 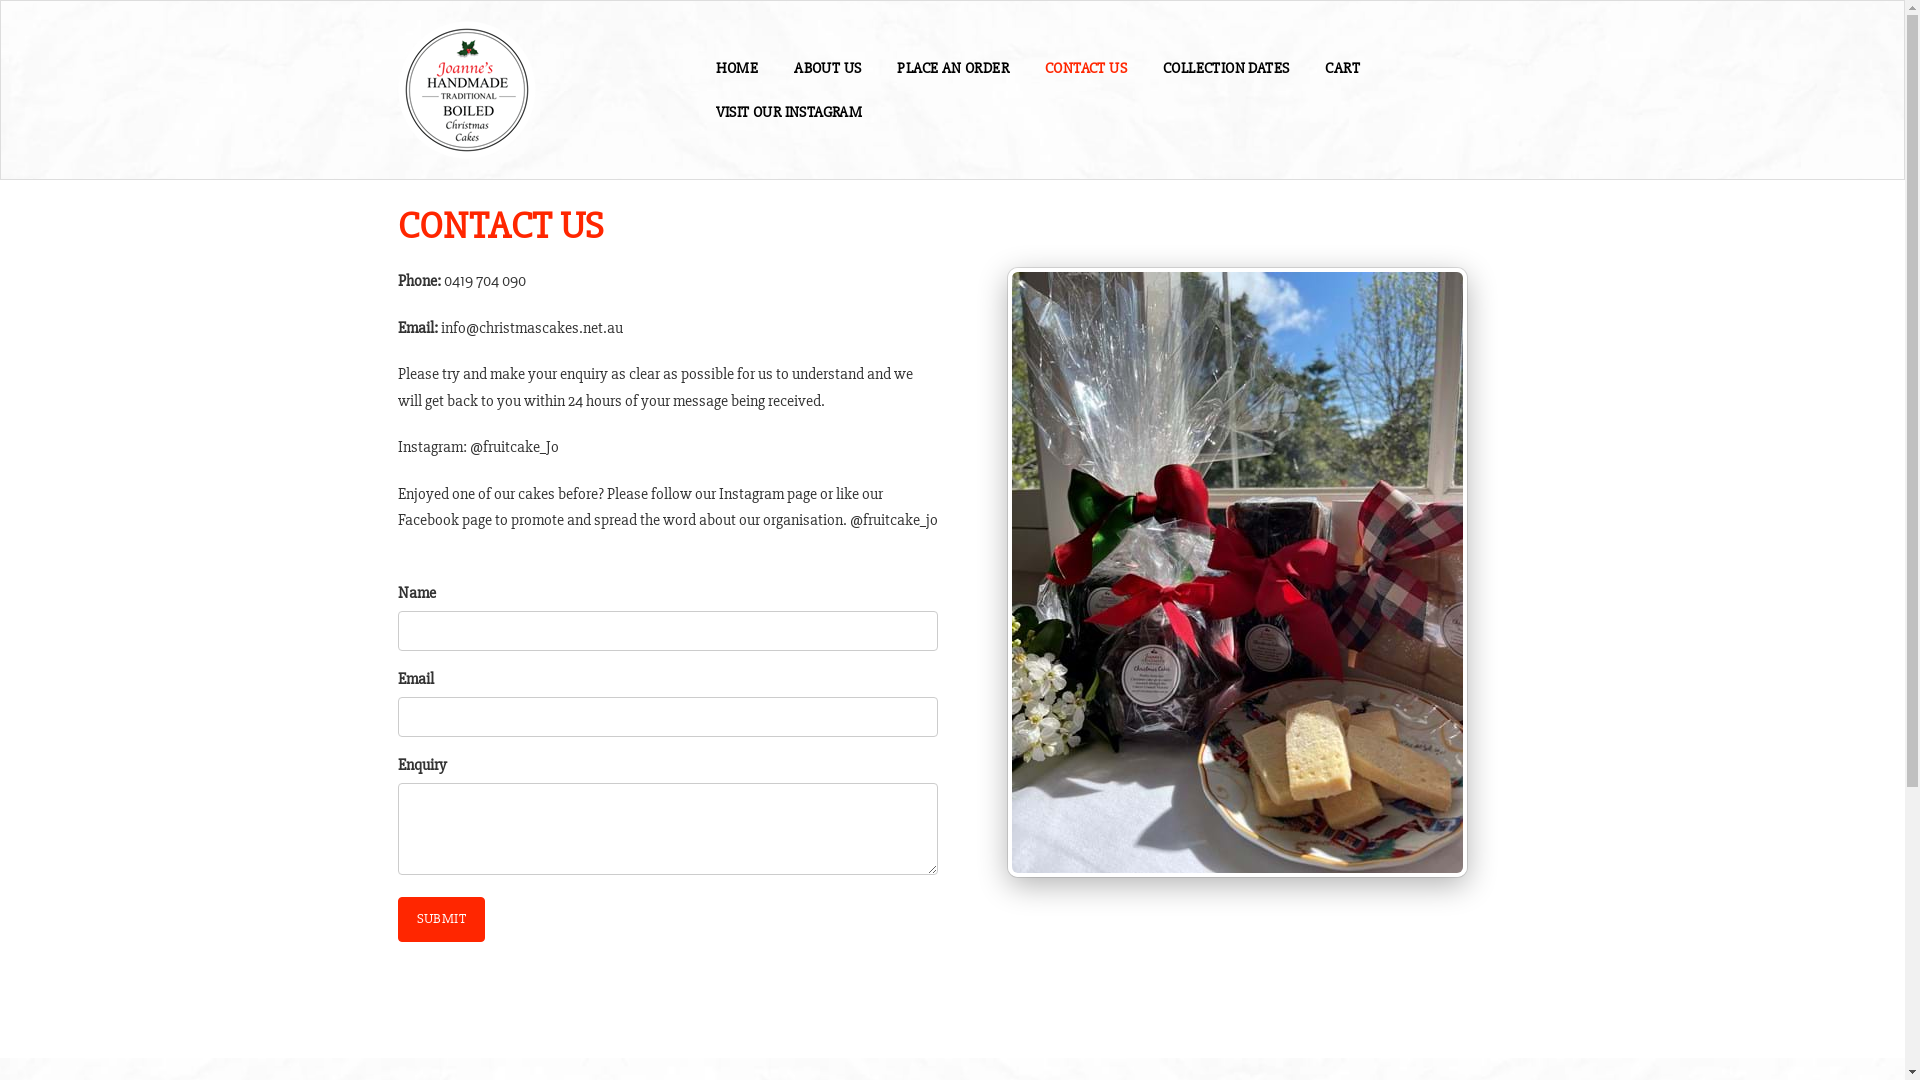 What do you see at coordinates (531, 328) in the screenshot?
I see `info@christmascakes.net.au` at bounding box center [531, 328].